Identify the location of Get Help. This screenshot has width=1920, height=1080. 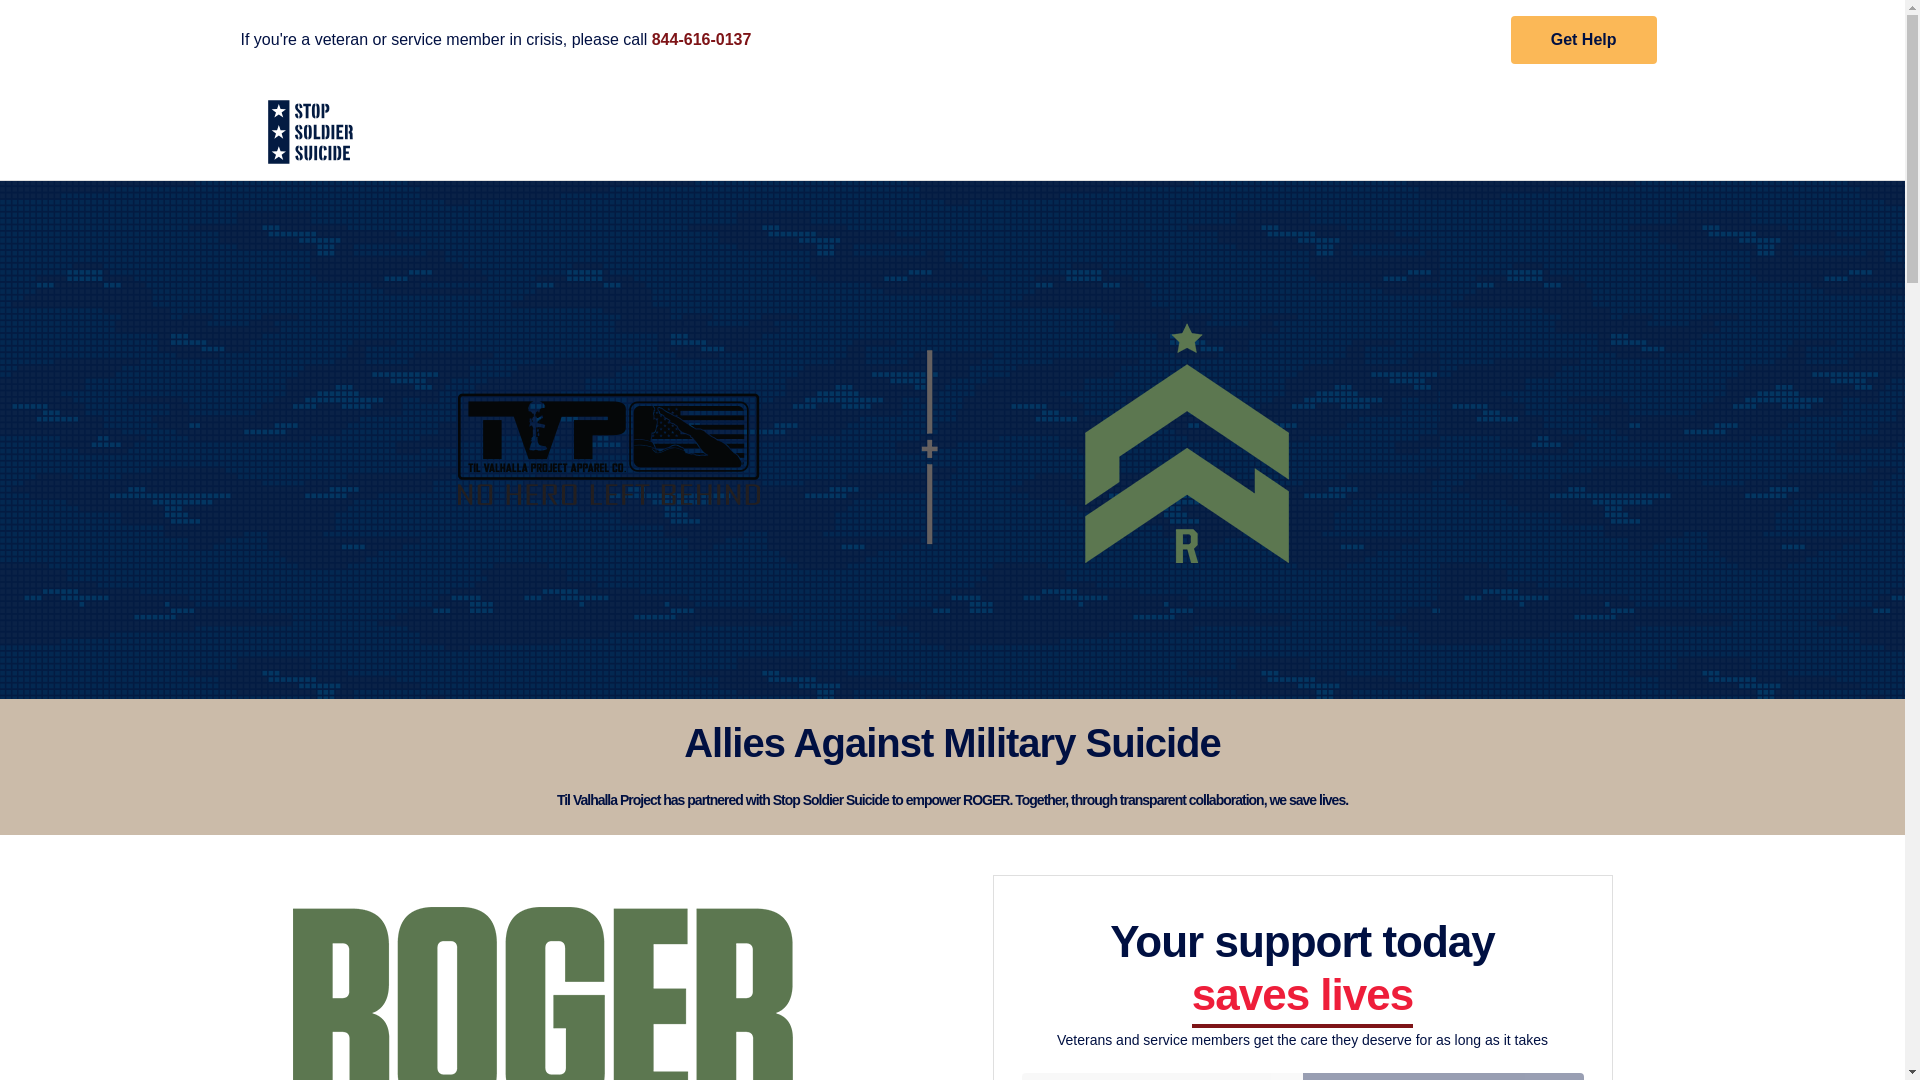
(1584, 40).